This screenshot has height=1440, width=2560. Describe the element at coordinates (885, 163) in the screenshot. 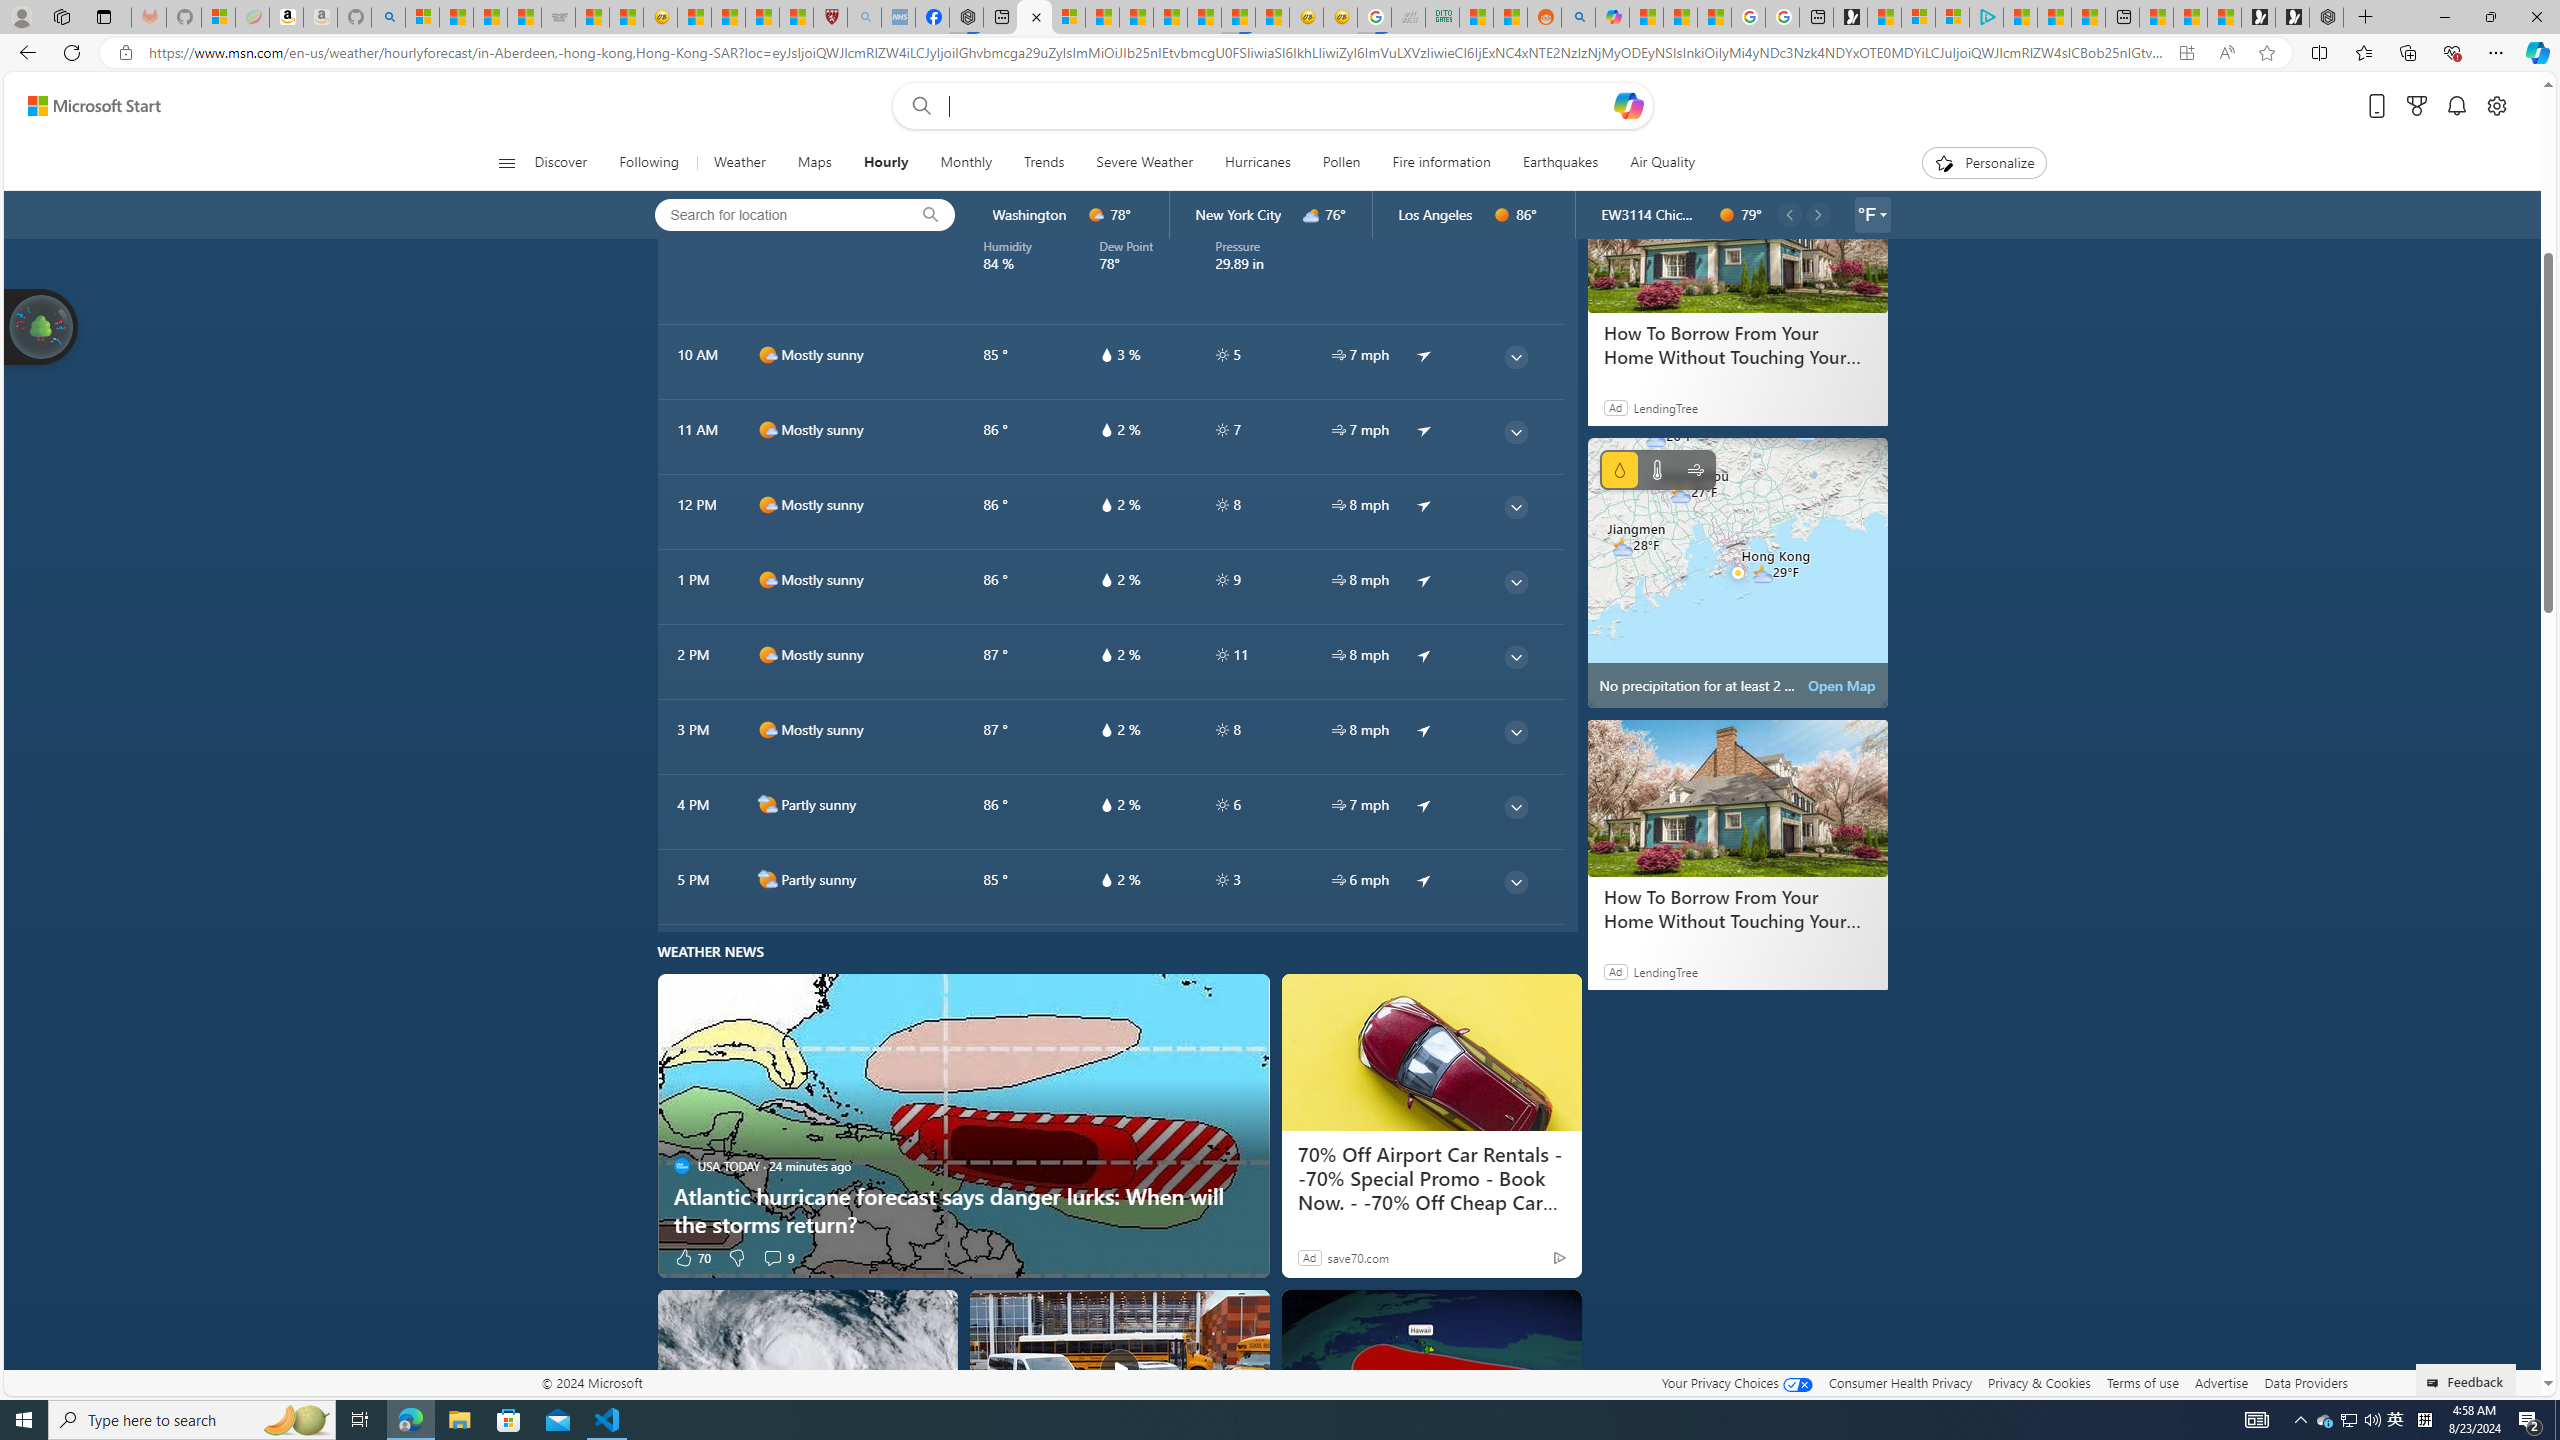

I see `Hourly` at that location.